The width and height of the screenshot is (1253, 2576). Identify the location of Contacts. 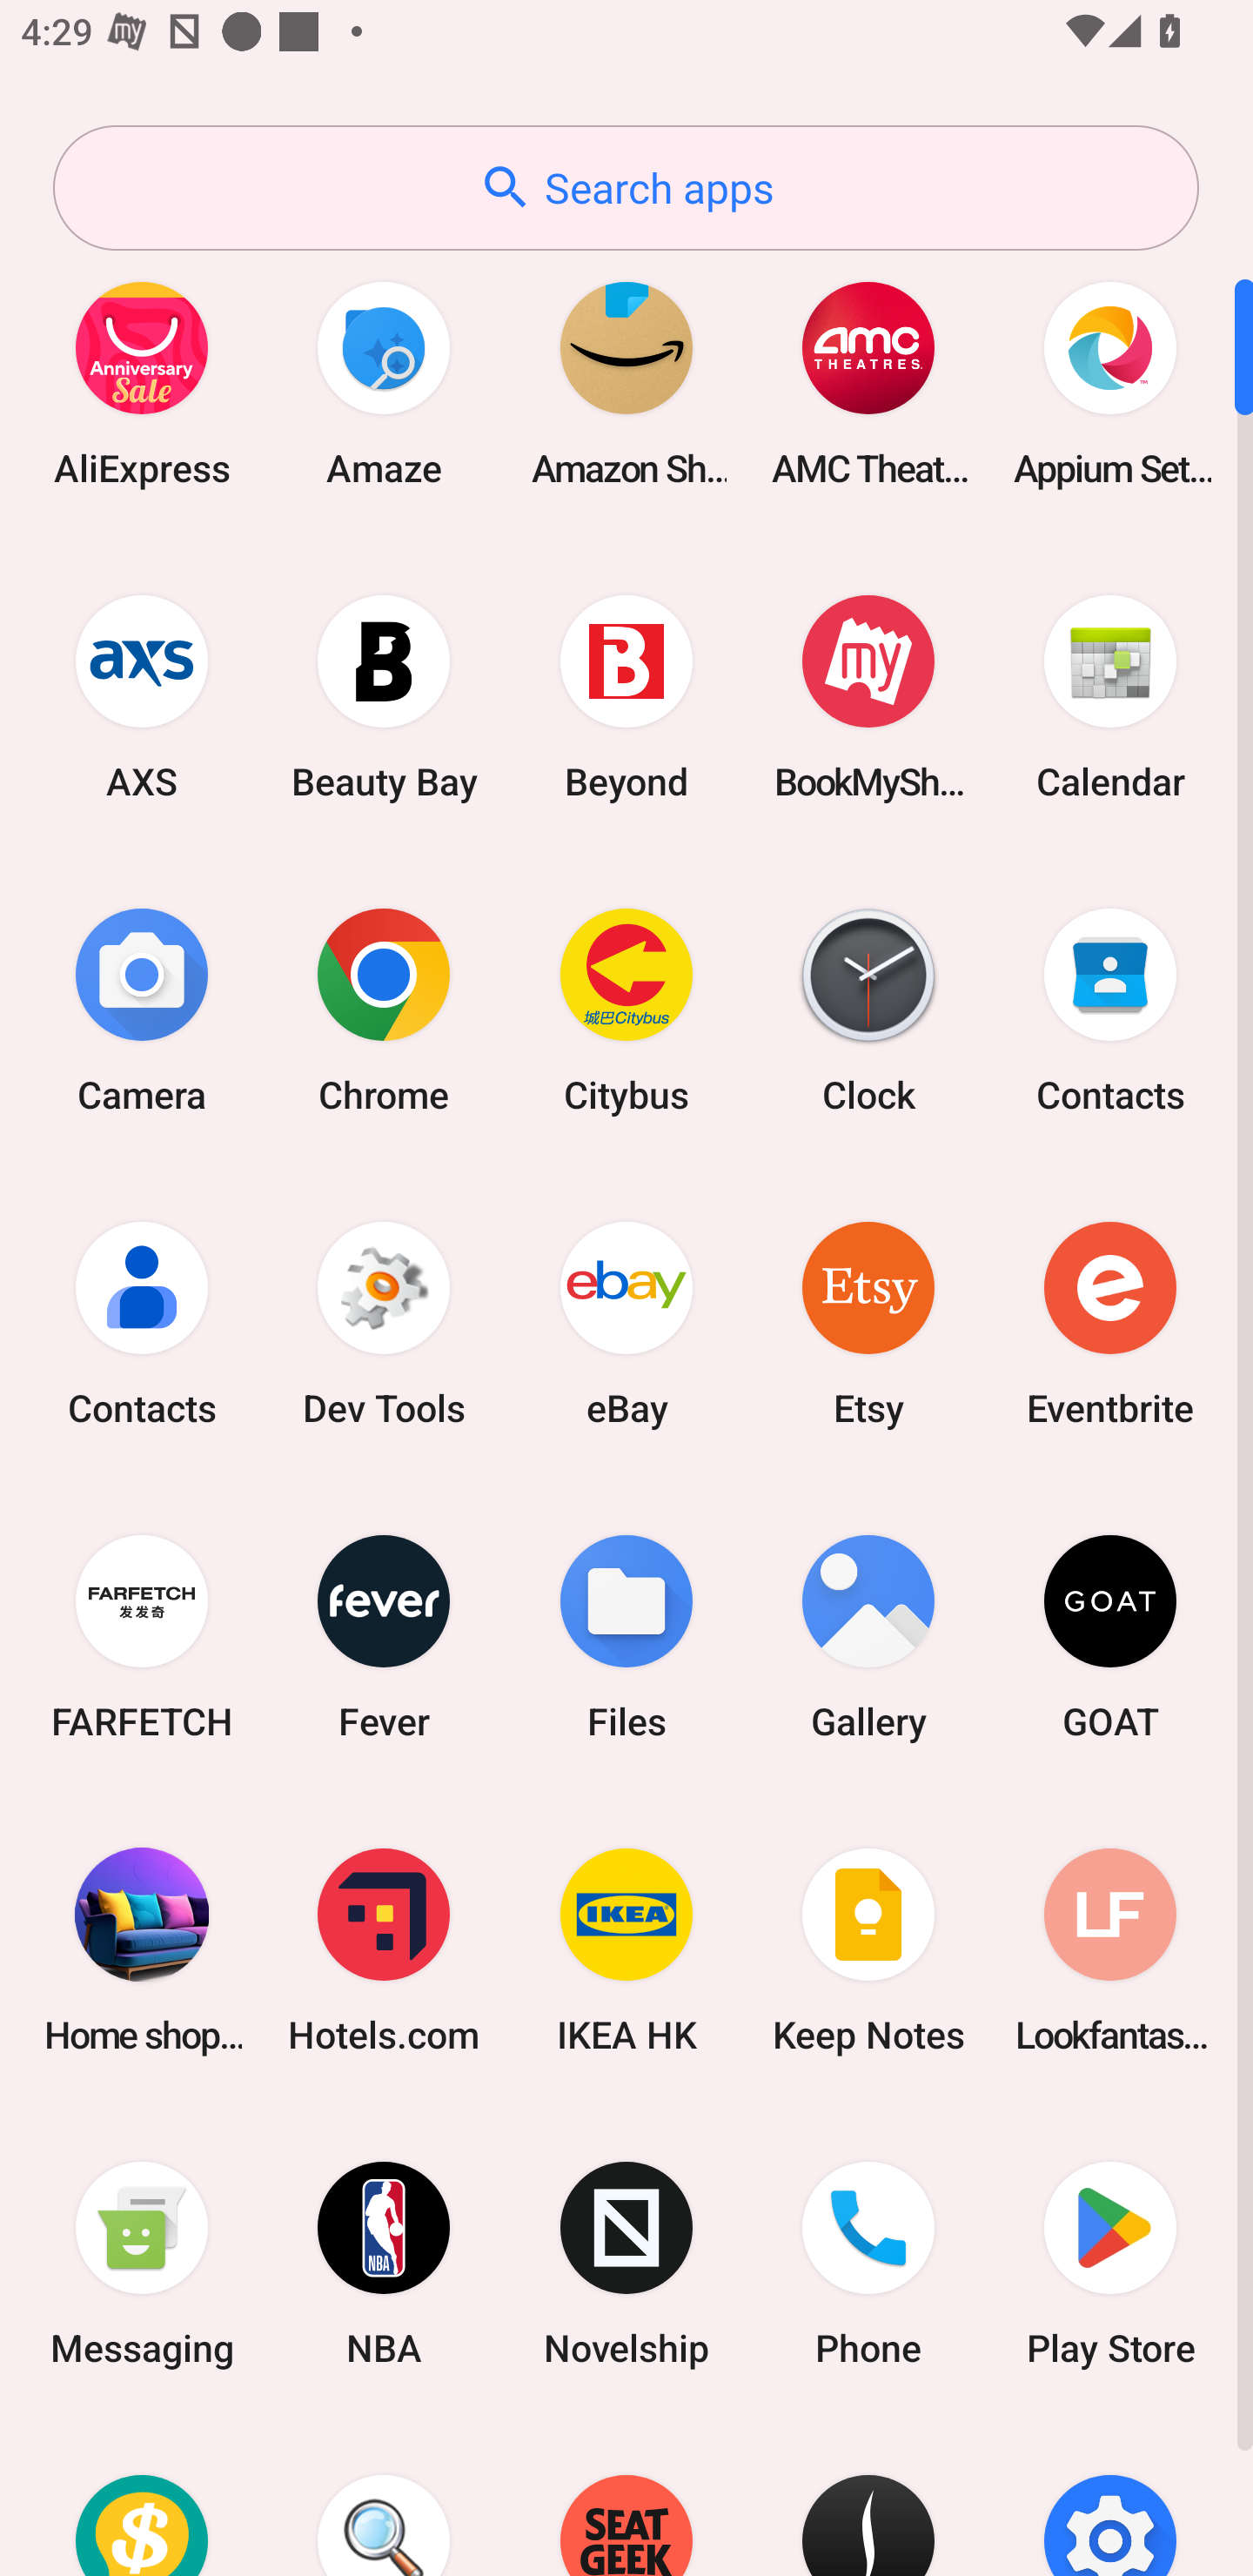
(142, 1323).